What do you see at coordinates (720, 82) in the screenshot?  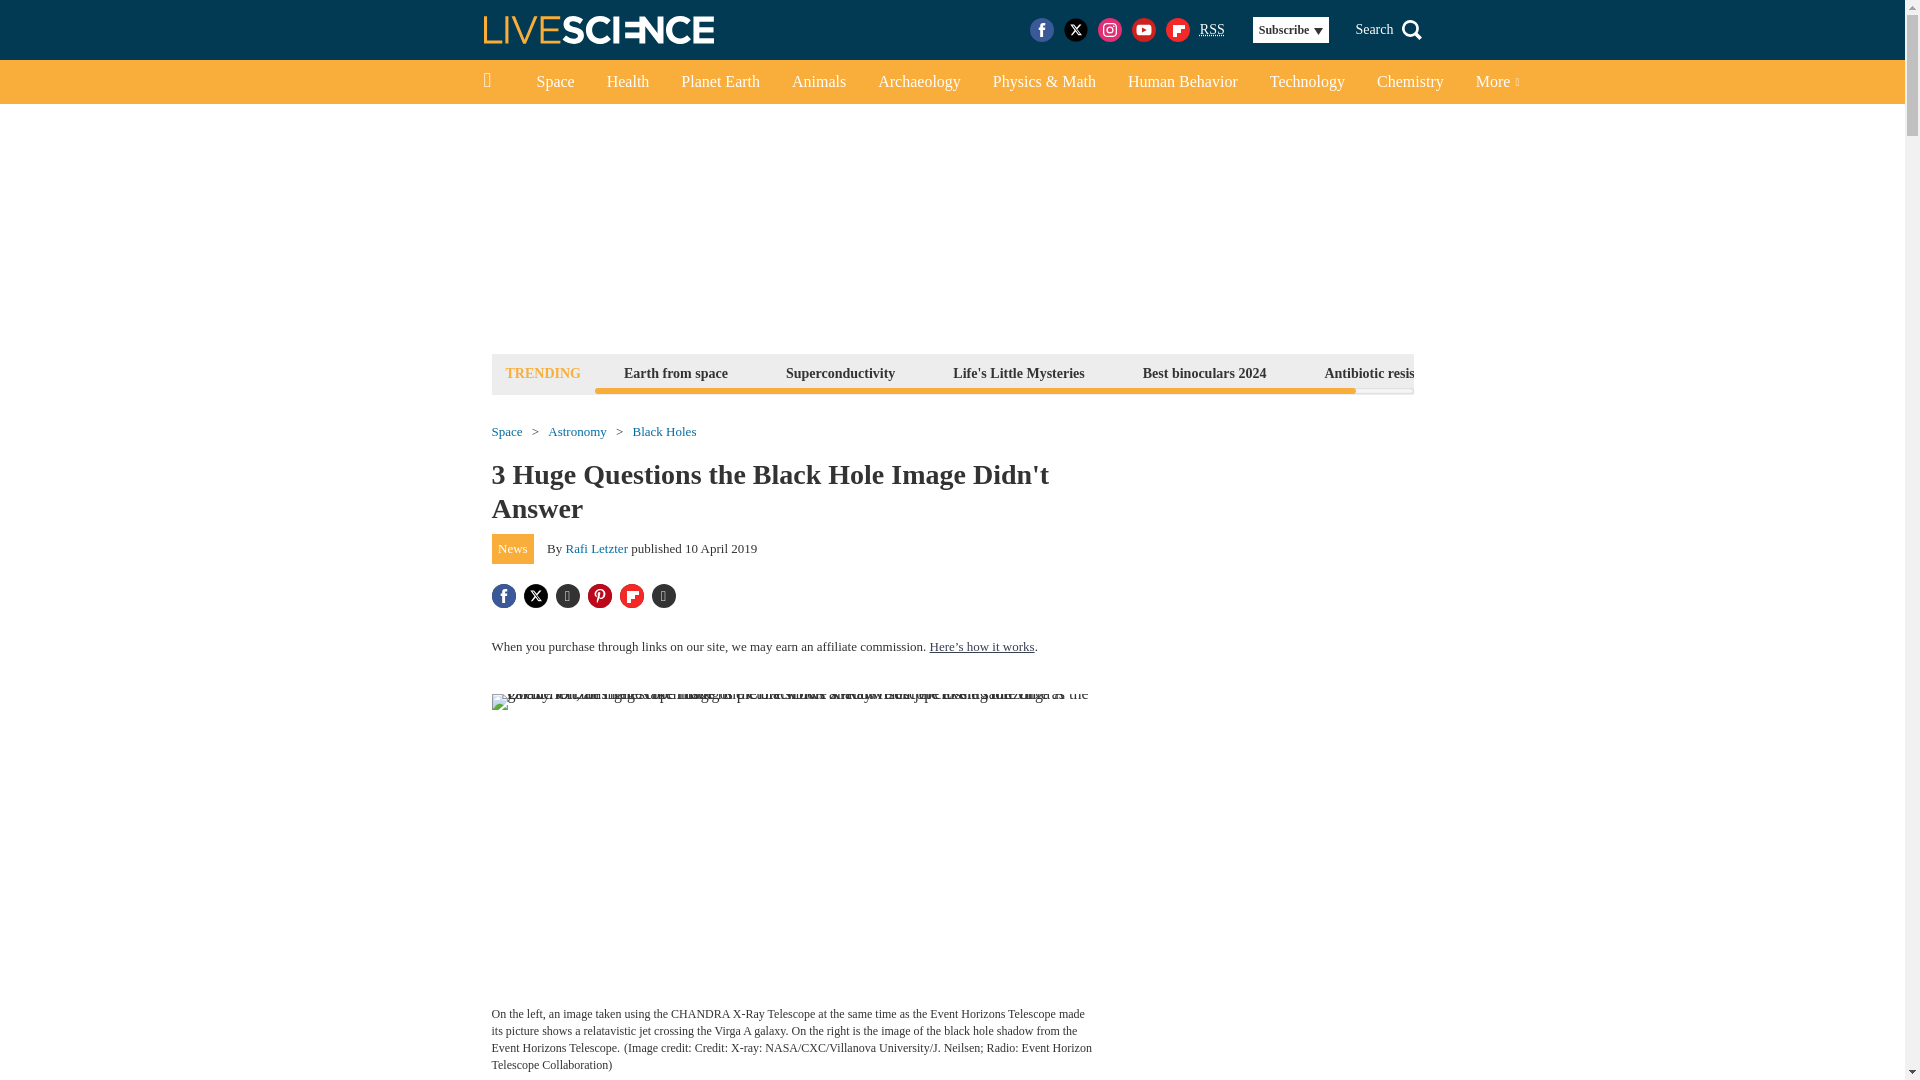 I see `Planet Earth` at bounding box center [720, 82].